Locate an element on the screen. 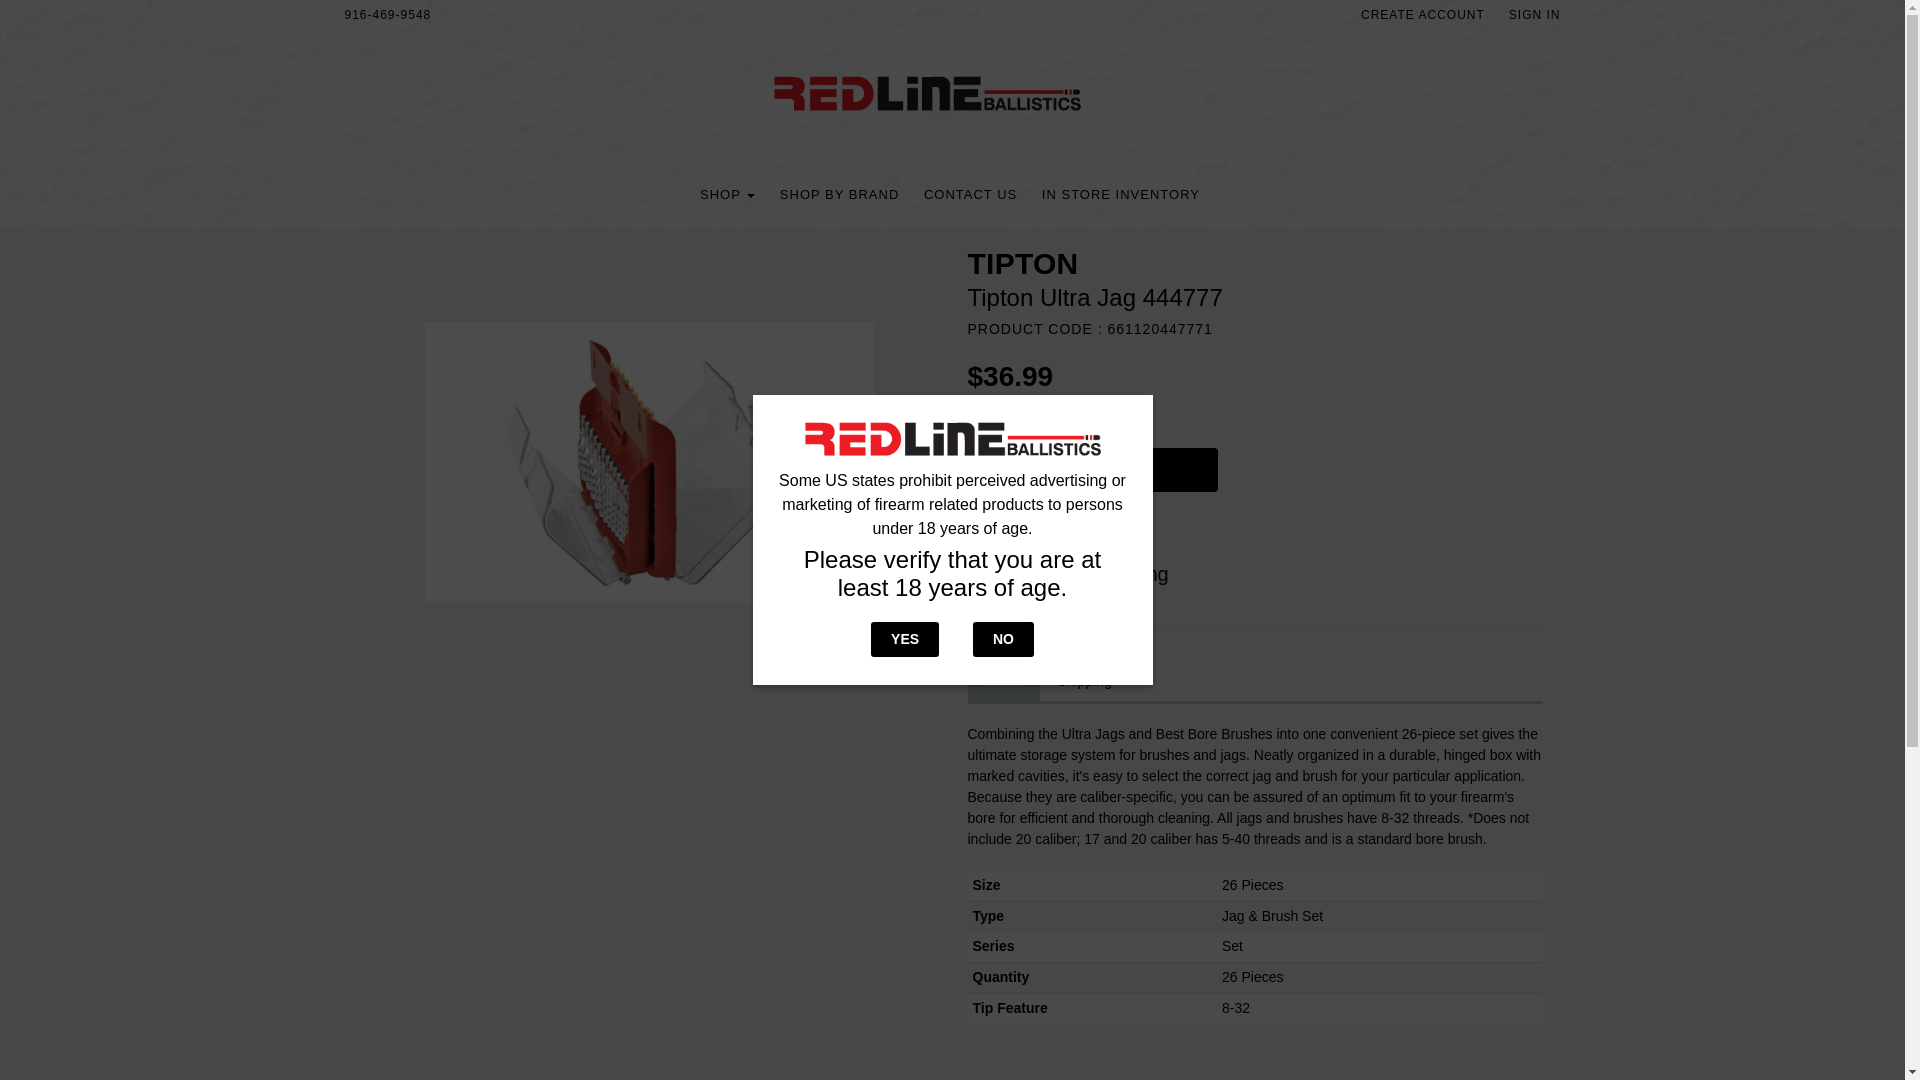 Image resolution: width=1920 pixels, height=1080 pixels. SHOP BY BRAND is located at coordinates (838, 194).